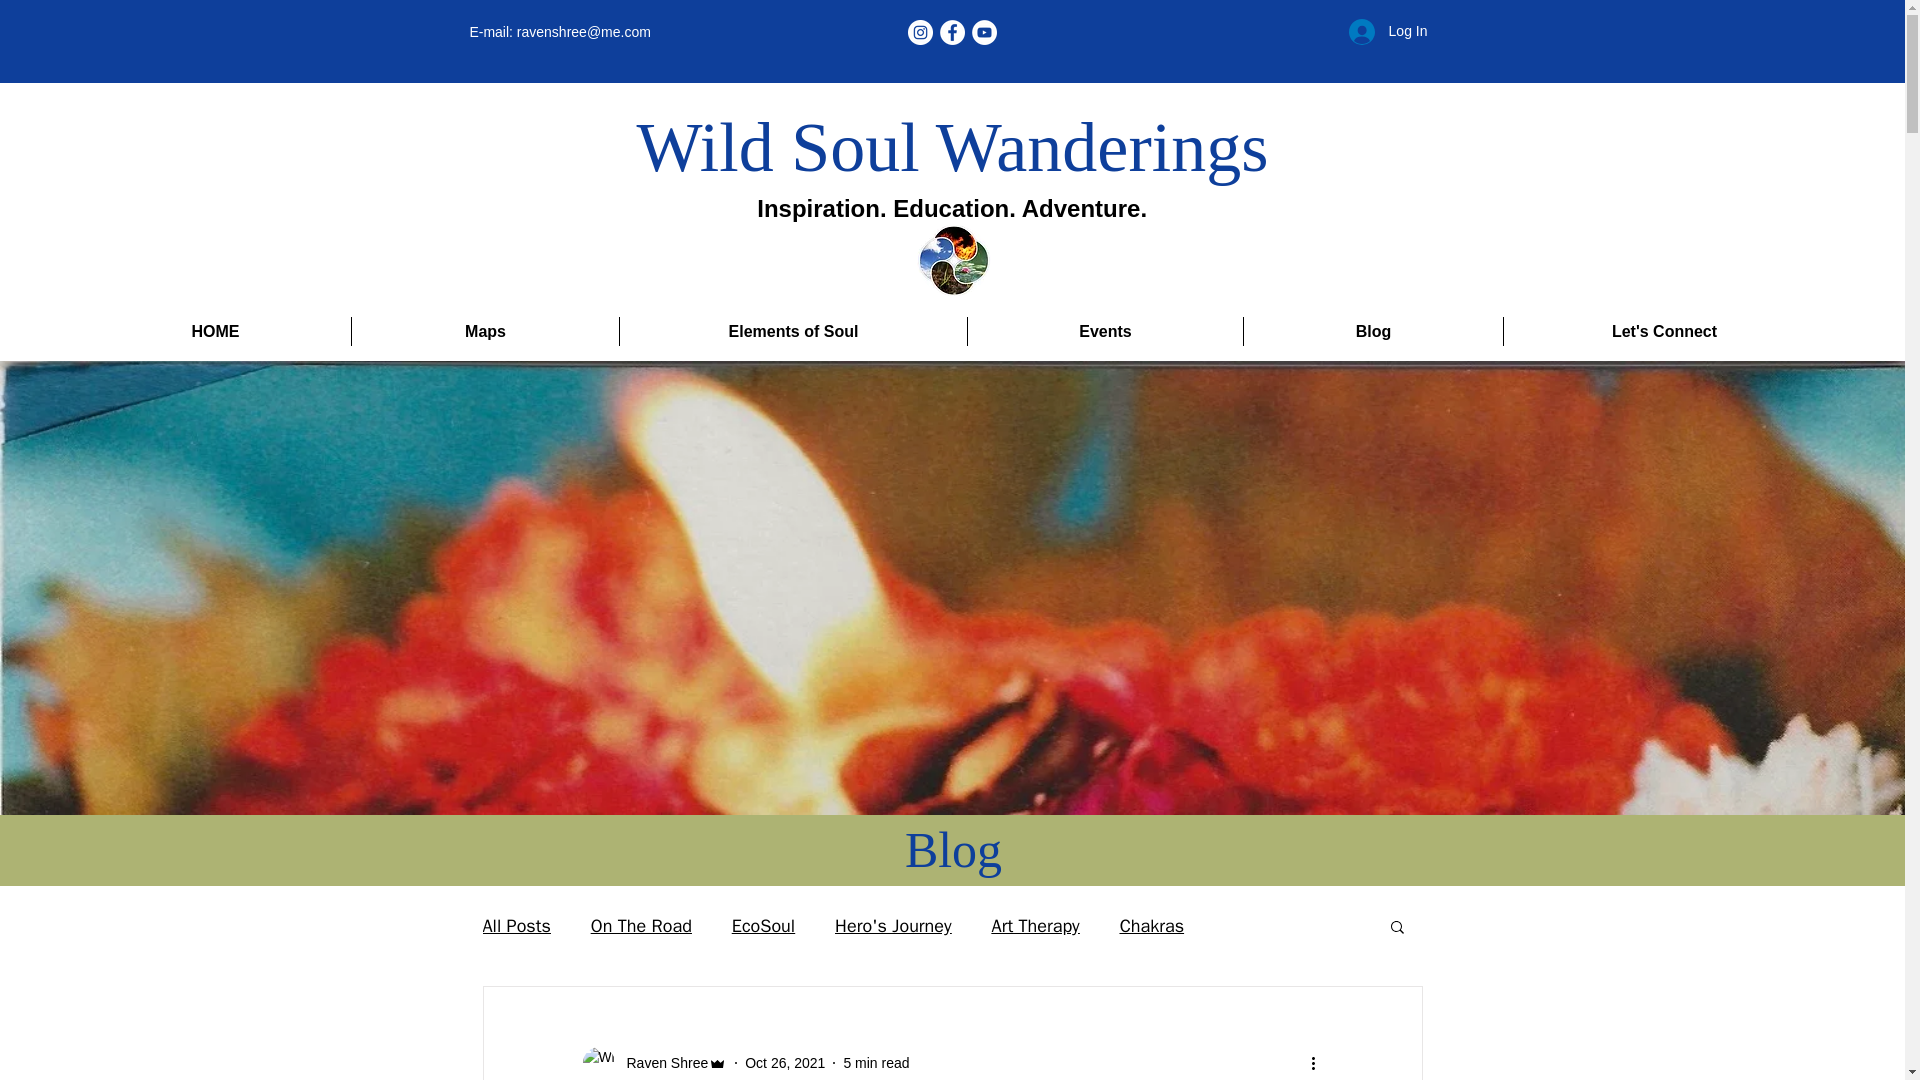 The image size is (1920, 1080). What do you see at coordinates (654, 1062) in the screenshot?
I see `Raven Shree` at bounding box center [654, 1062].